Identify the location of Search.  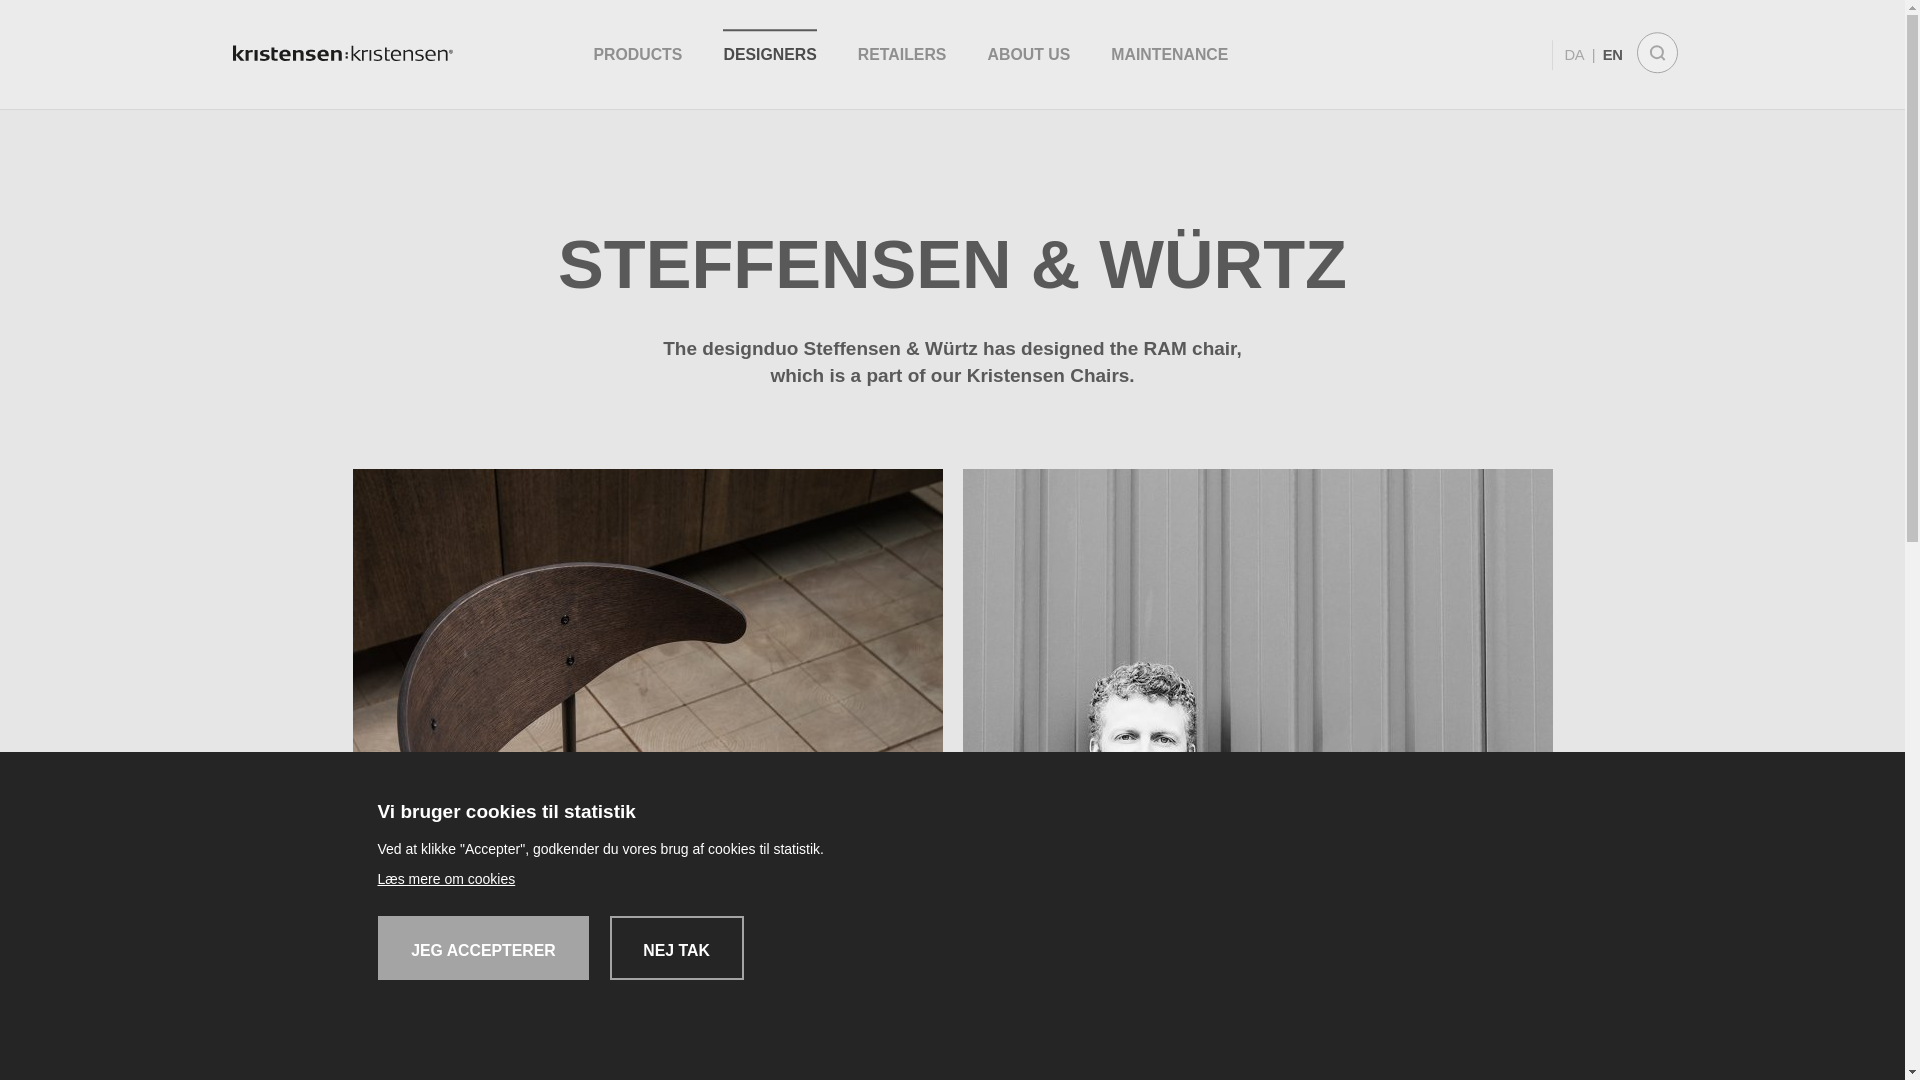
(1656, 54).